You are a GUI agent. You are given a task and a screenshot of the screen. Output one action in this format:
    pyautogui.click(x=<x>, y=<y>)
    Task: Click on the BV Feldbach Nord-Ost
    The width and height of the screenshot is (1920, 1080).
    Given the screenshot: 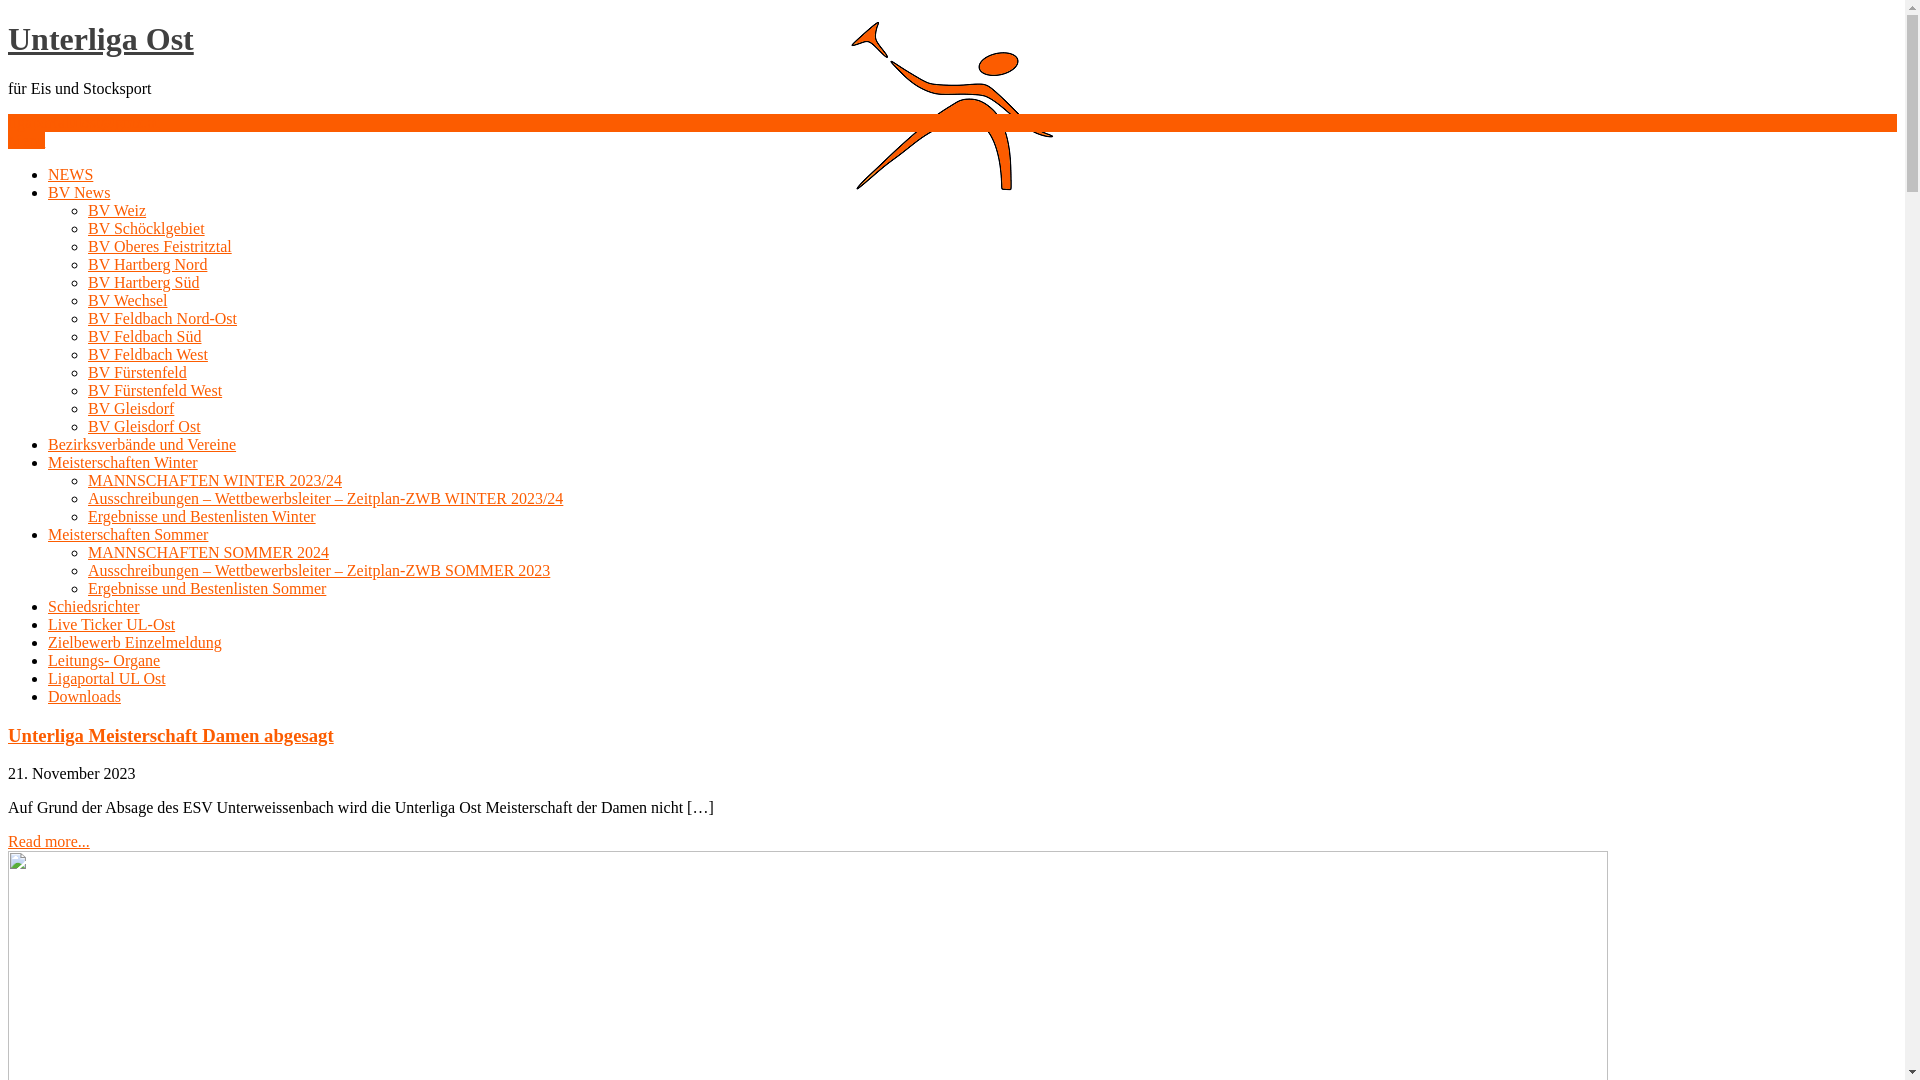 What is the action you would take?
    pyautogui.click(x=162, y=318)
    